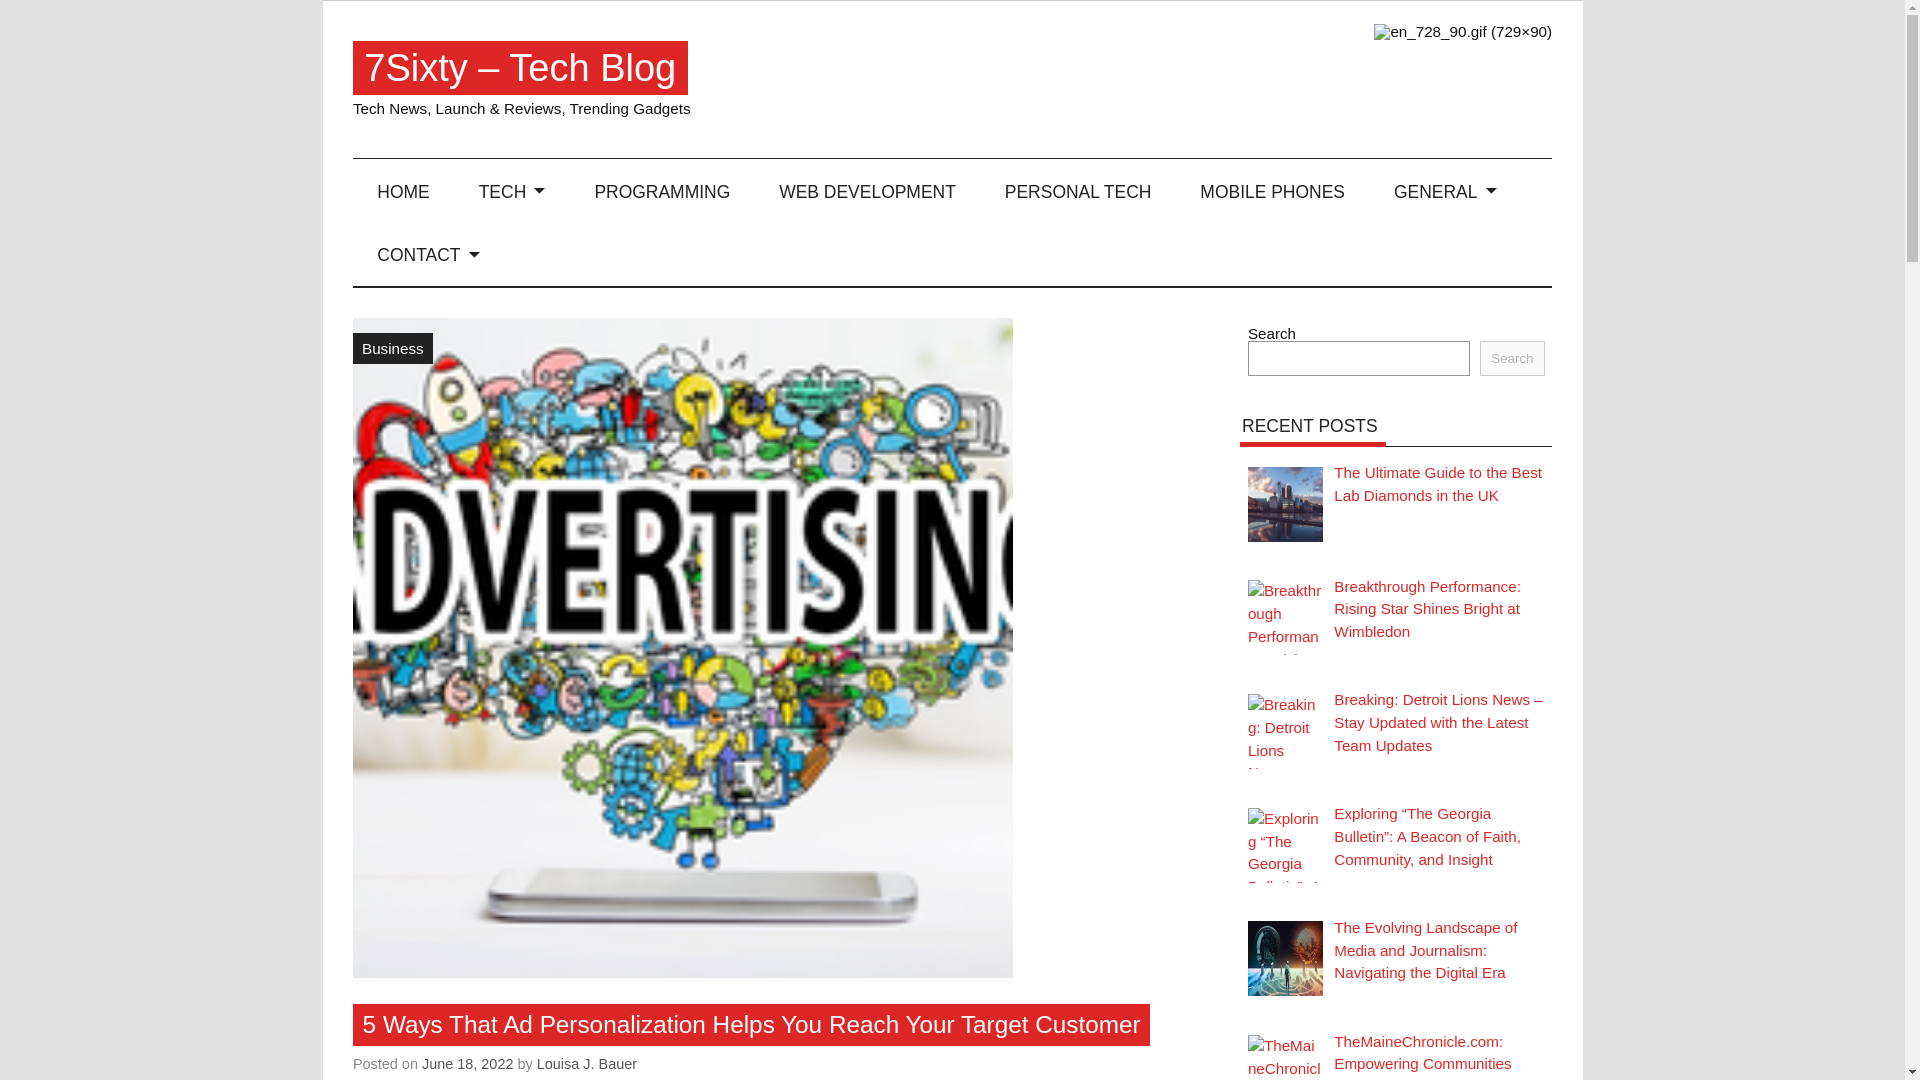 The width and height of the screenshot is (1920, 1080). What do you see at coordinates (468, 1064) in the screenshot?
I see `June 18, 2022` at bounding box center [468, 1064].